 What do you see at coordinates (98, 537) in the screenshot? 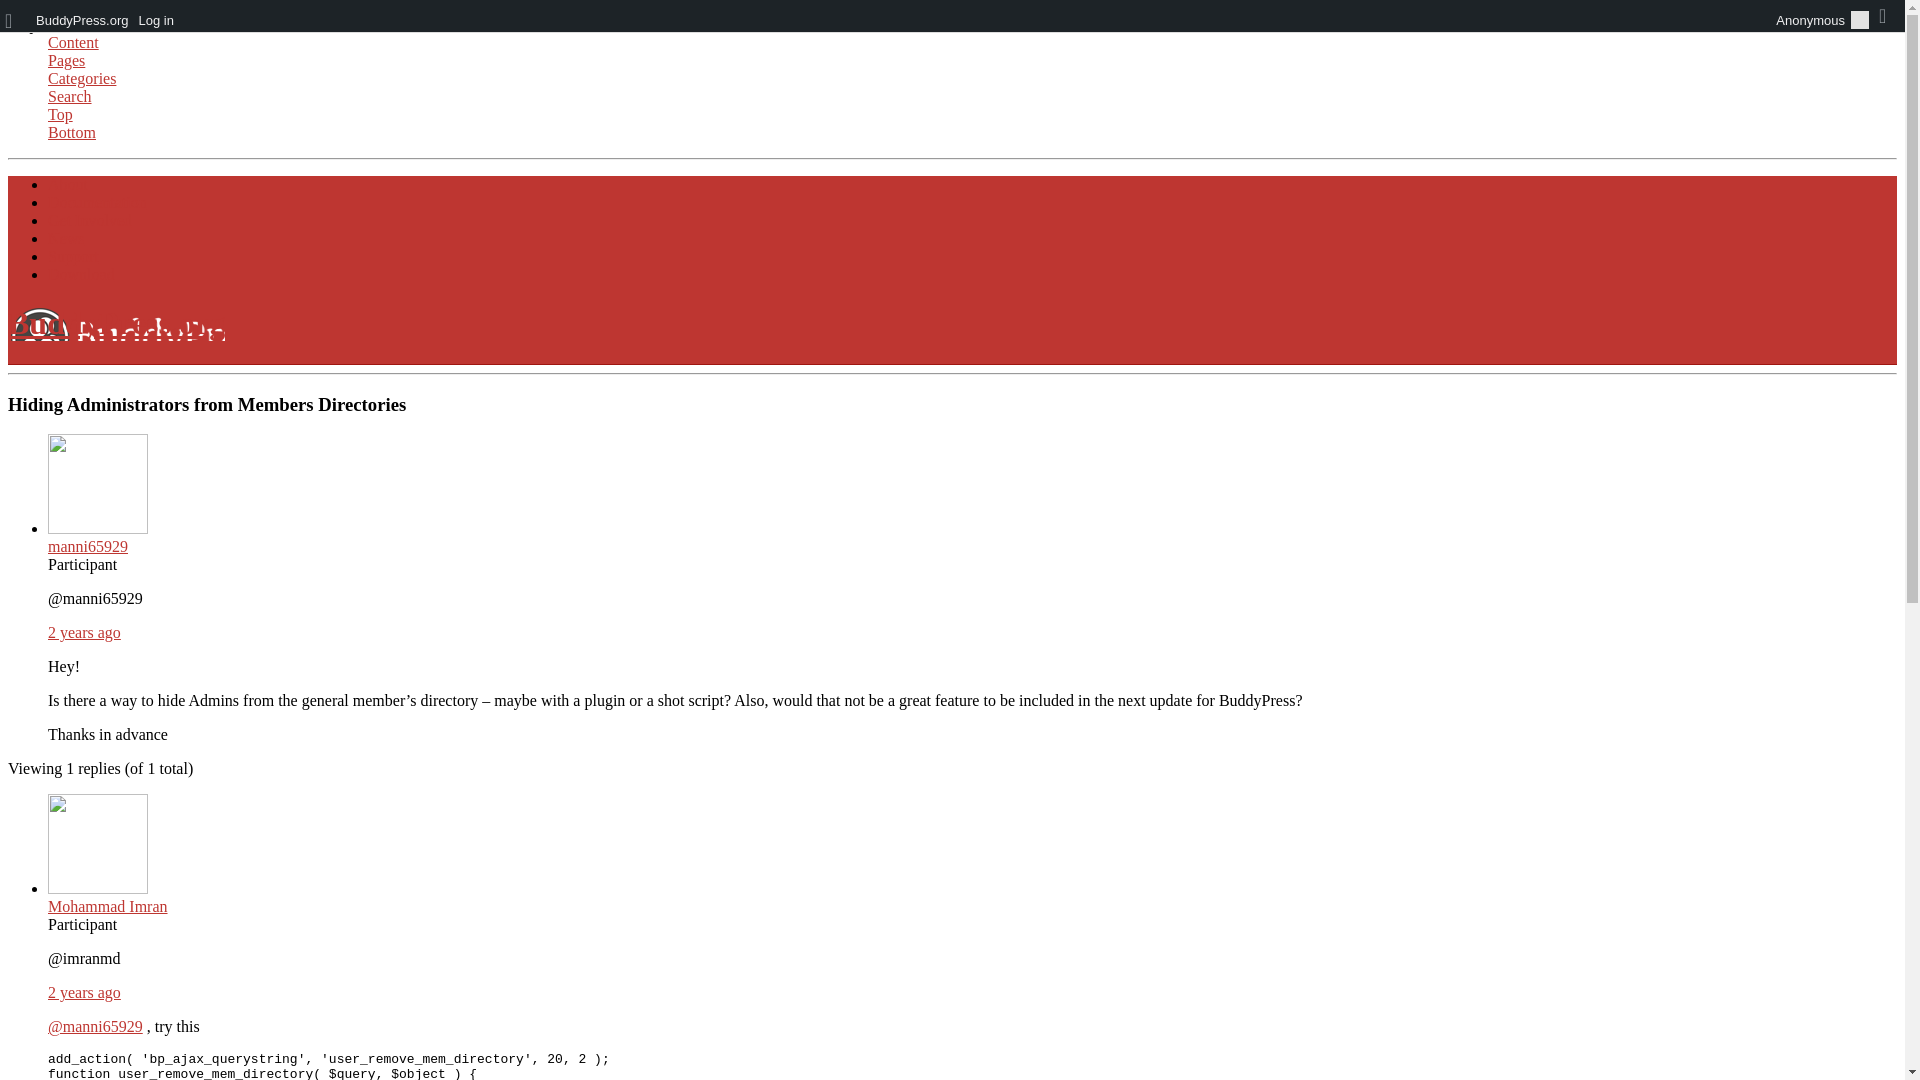
I see `manni65929` at bounding box center [98, 537].